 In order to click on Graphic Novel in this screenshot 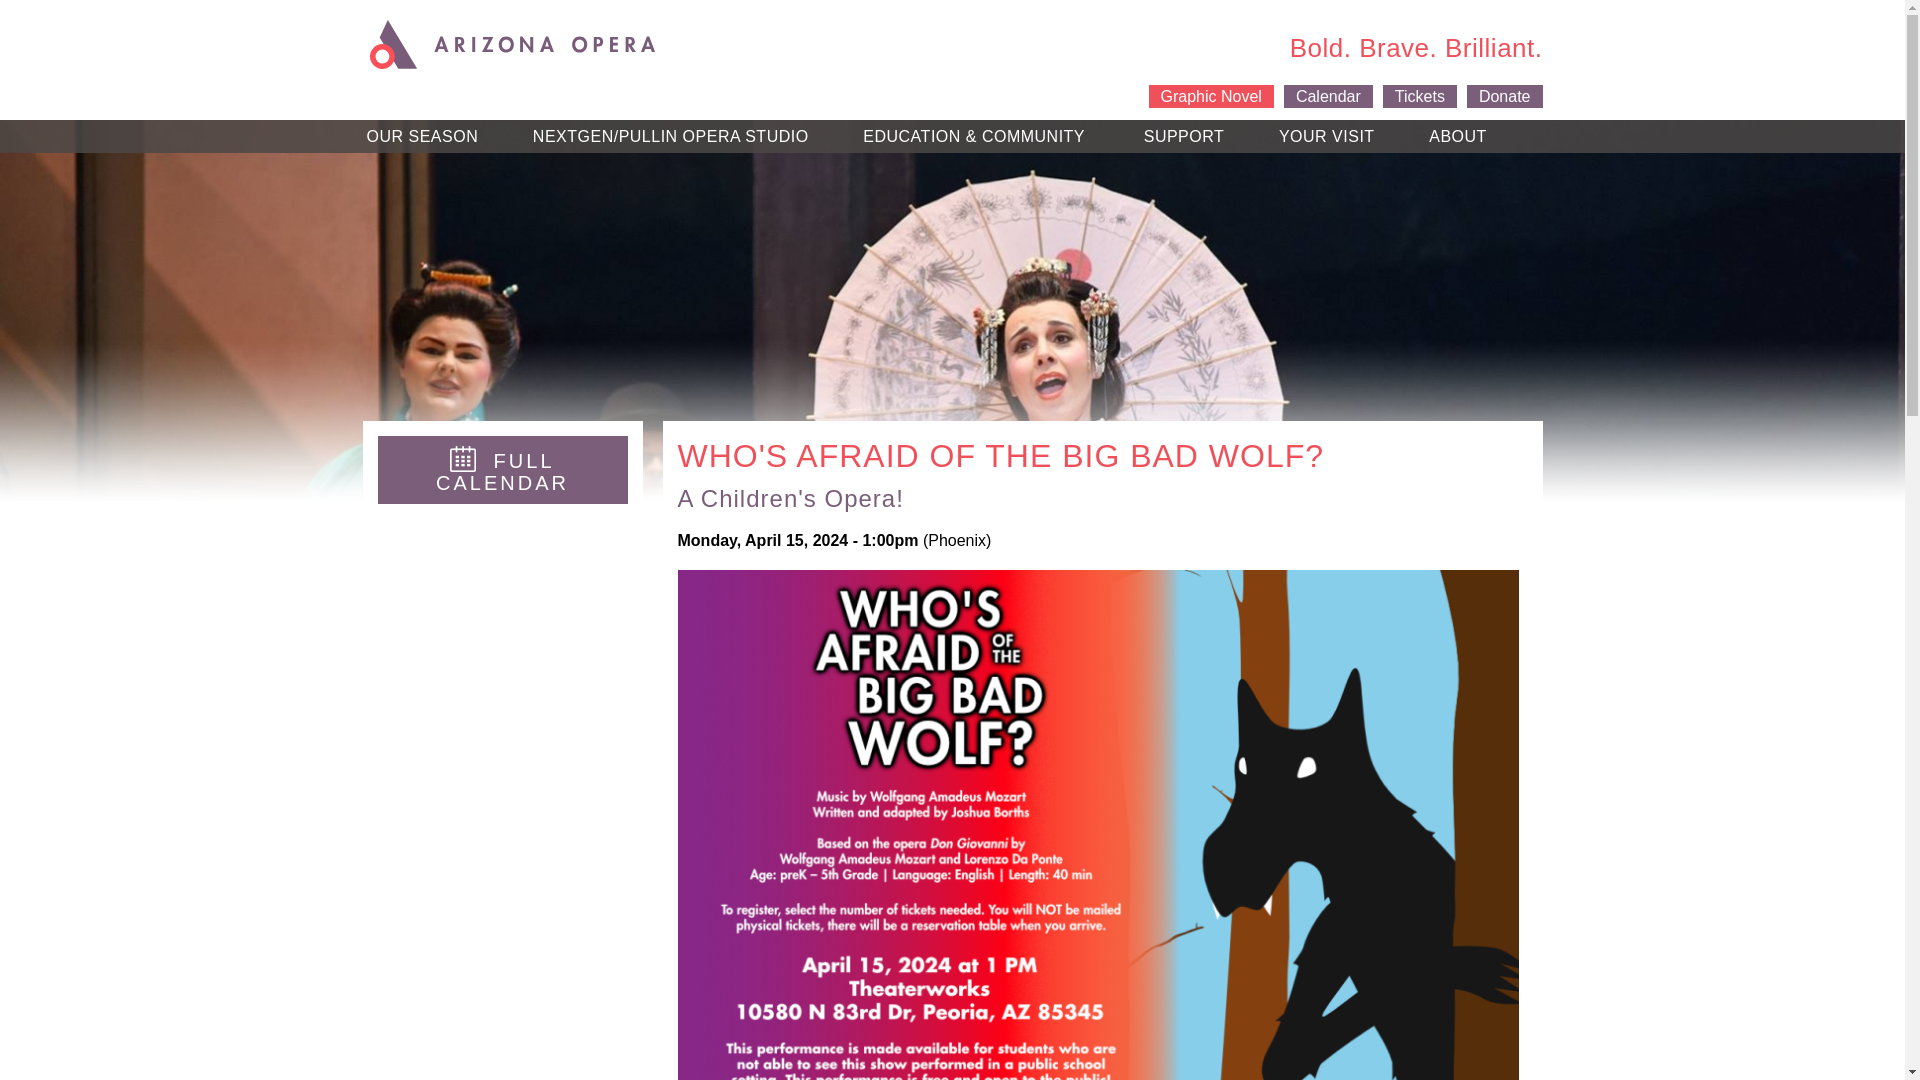, I will do `click(1211, 96)`.